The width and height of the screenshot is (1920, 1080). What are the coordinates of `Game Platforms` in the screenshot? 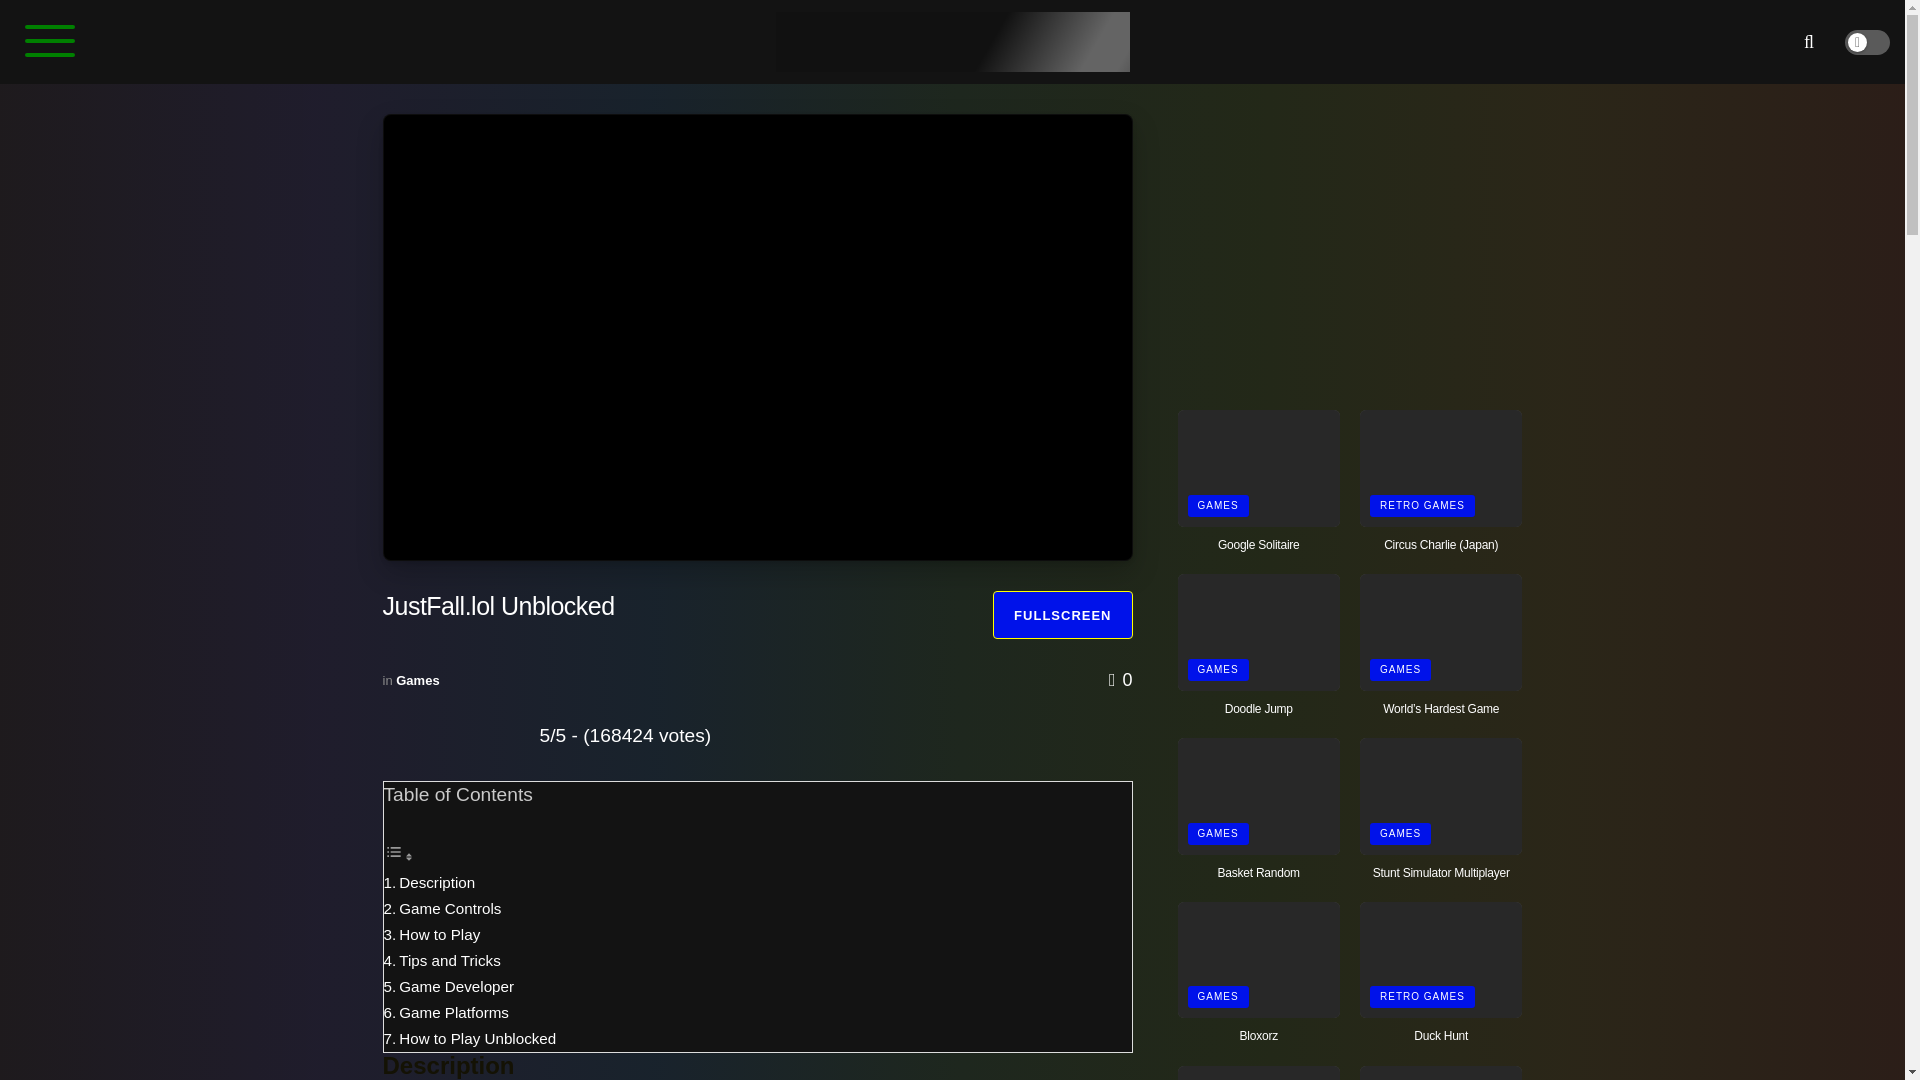 It's located at (454, 1012).